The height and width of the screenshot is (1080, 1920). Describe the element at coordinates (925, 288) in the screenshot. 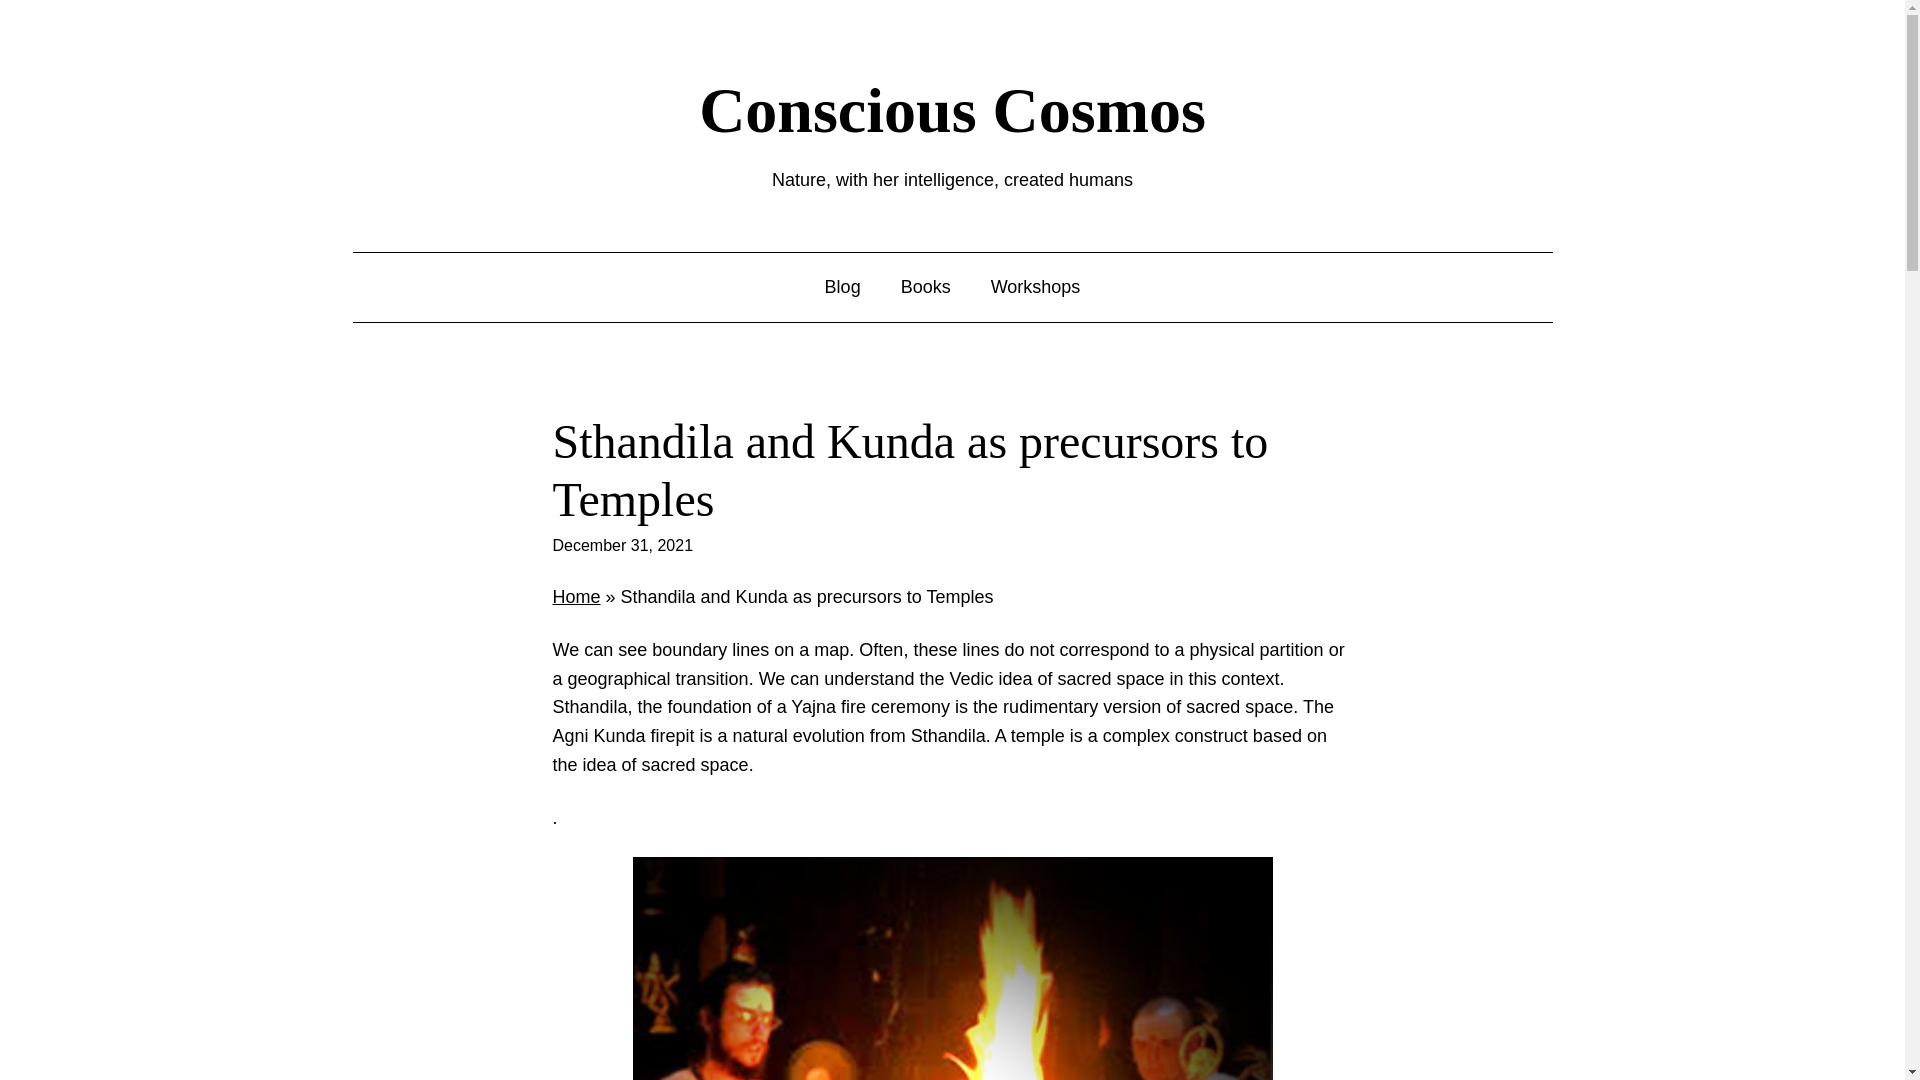

I see `Books` at that location.